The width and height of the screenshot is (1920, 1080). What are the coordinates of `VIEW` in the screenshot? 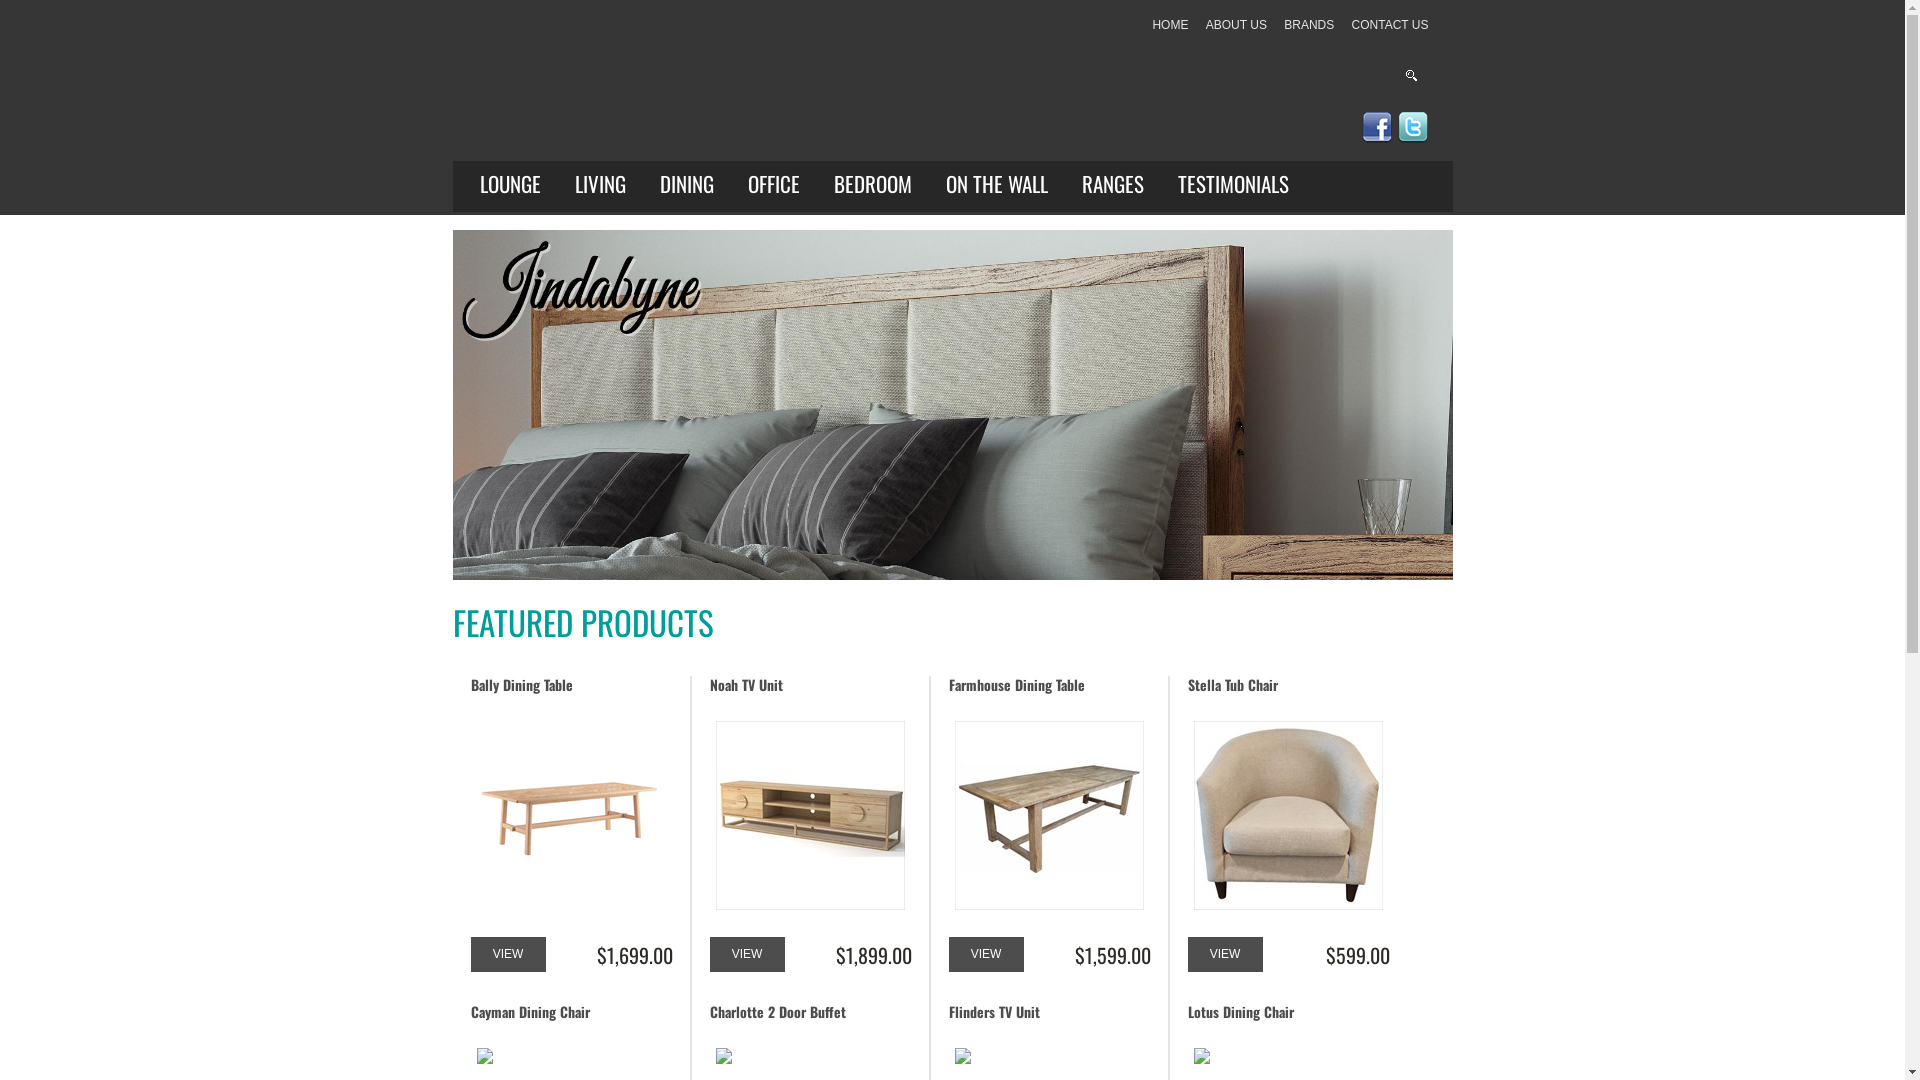 It's located at (986, 954).